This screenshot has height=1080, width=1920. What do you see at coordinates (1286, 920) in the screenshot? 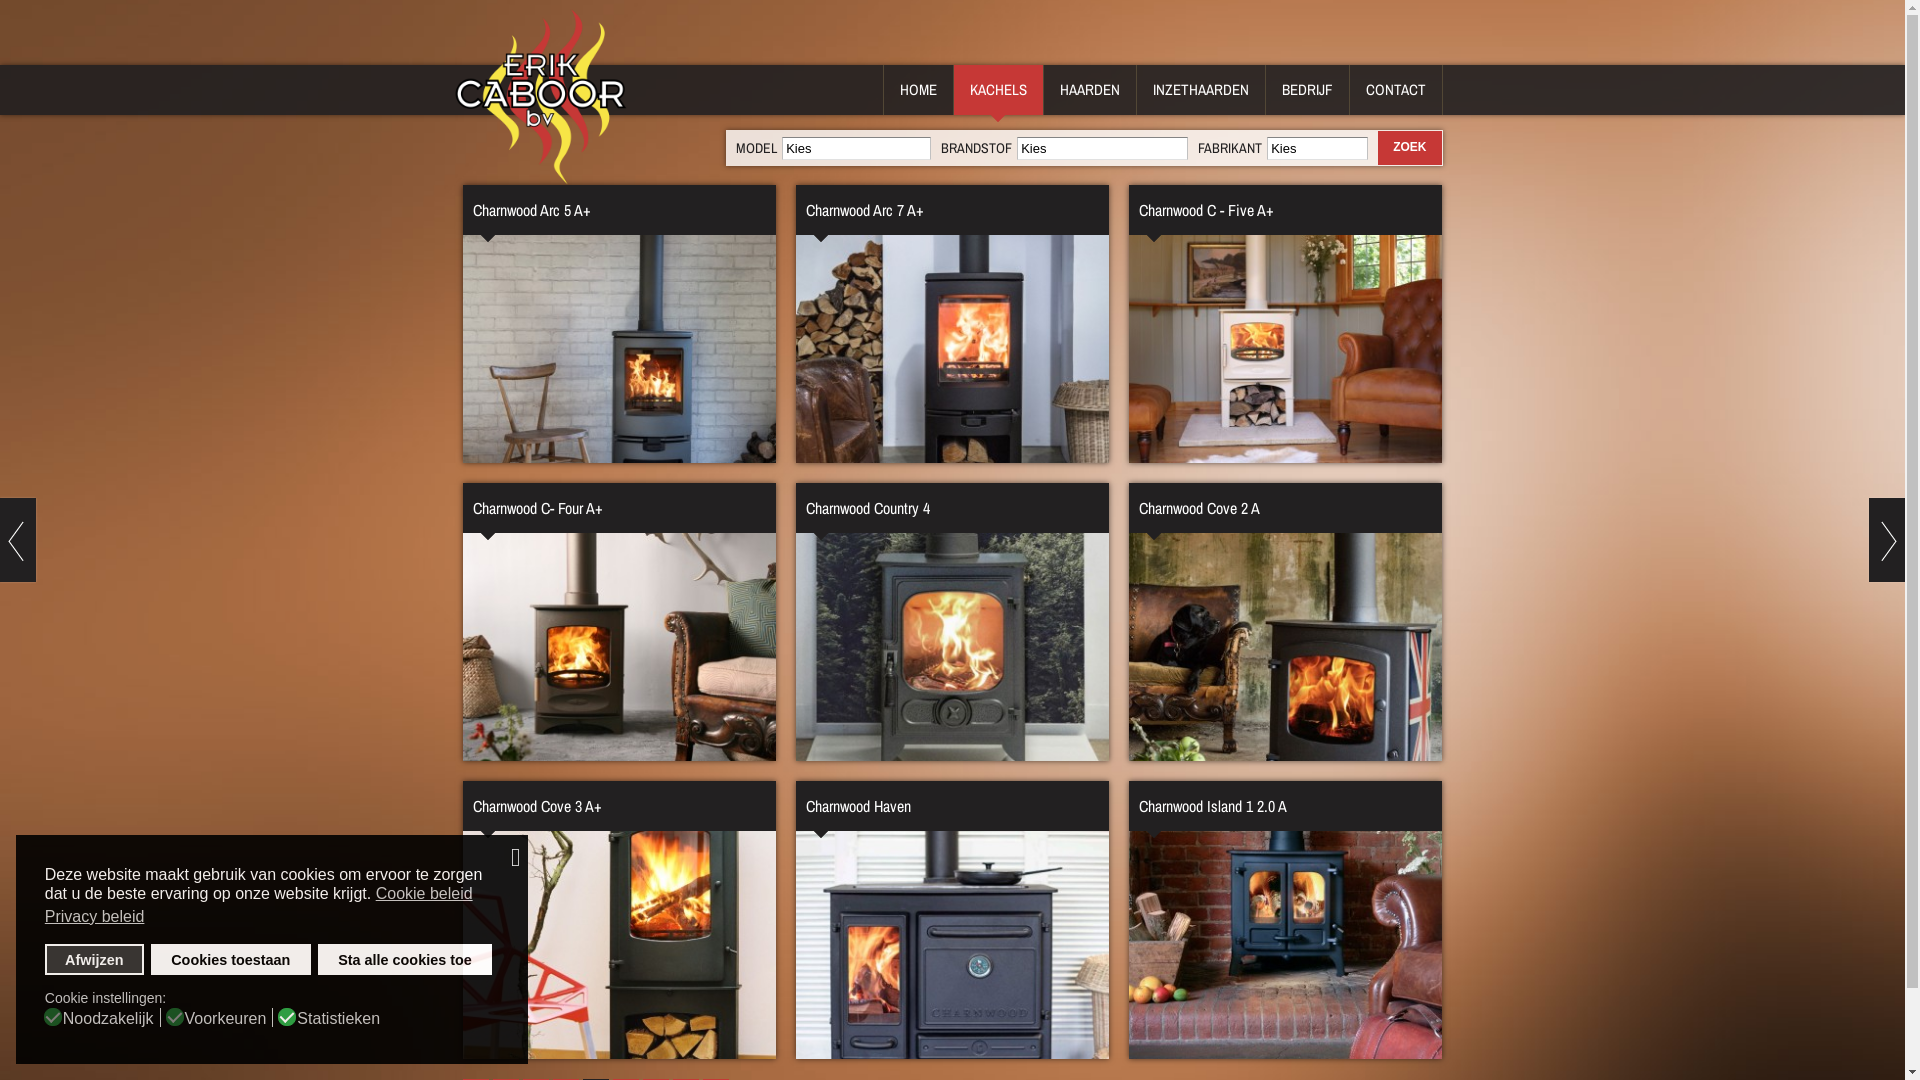
I see `Show Details` at bounding box center [1286, 920].